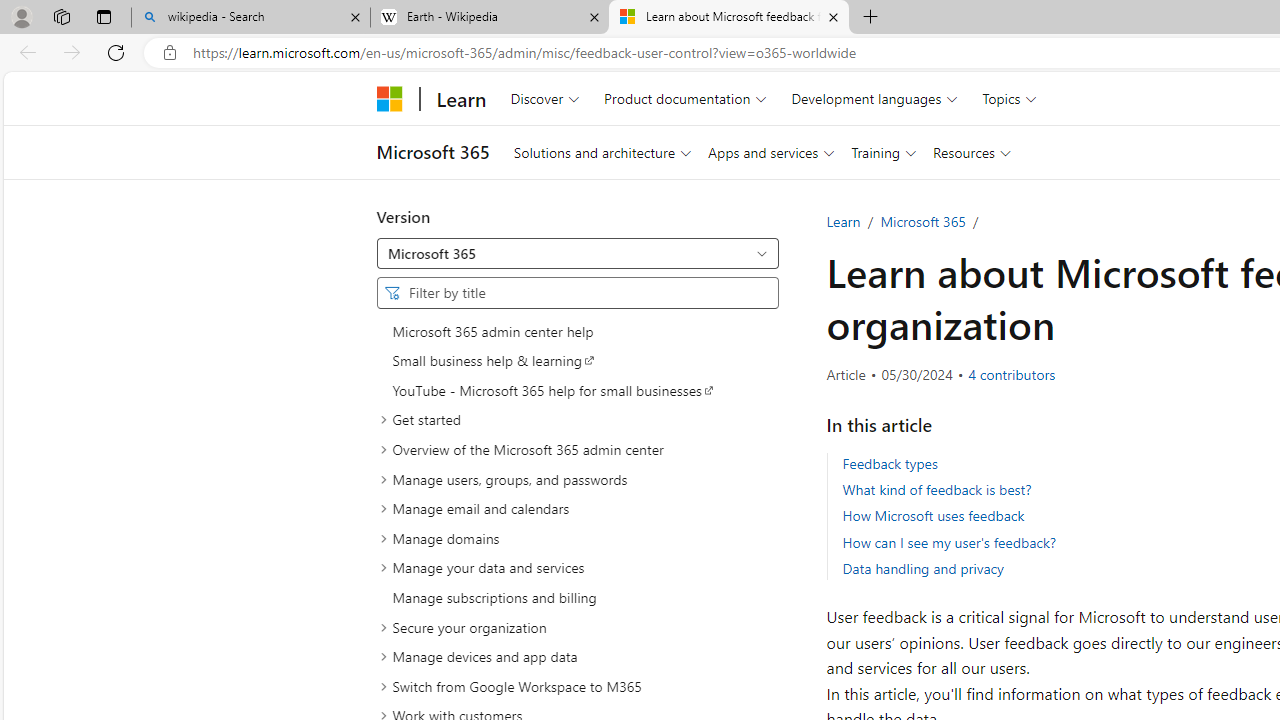 This screenshot has width=1280, height=720. What do you see at coordinates (870, 18) in the screenshot?
I see `New Tab` at bounding box center [870, 18].